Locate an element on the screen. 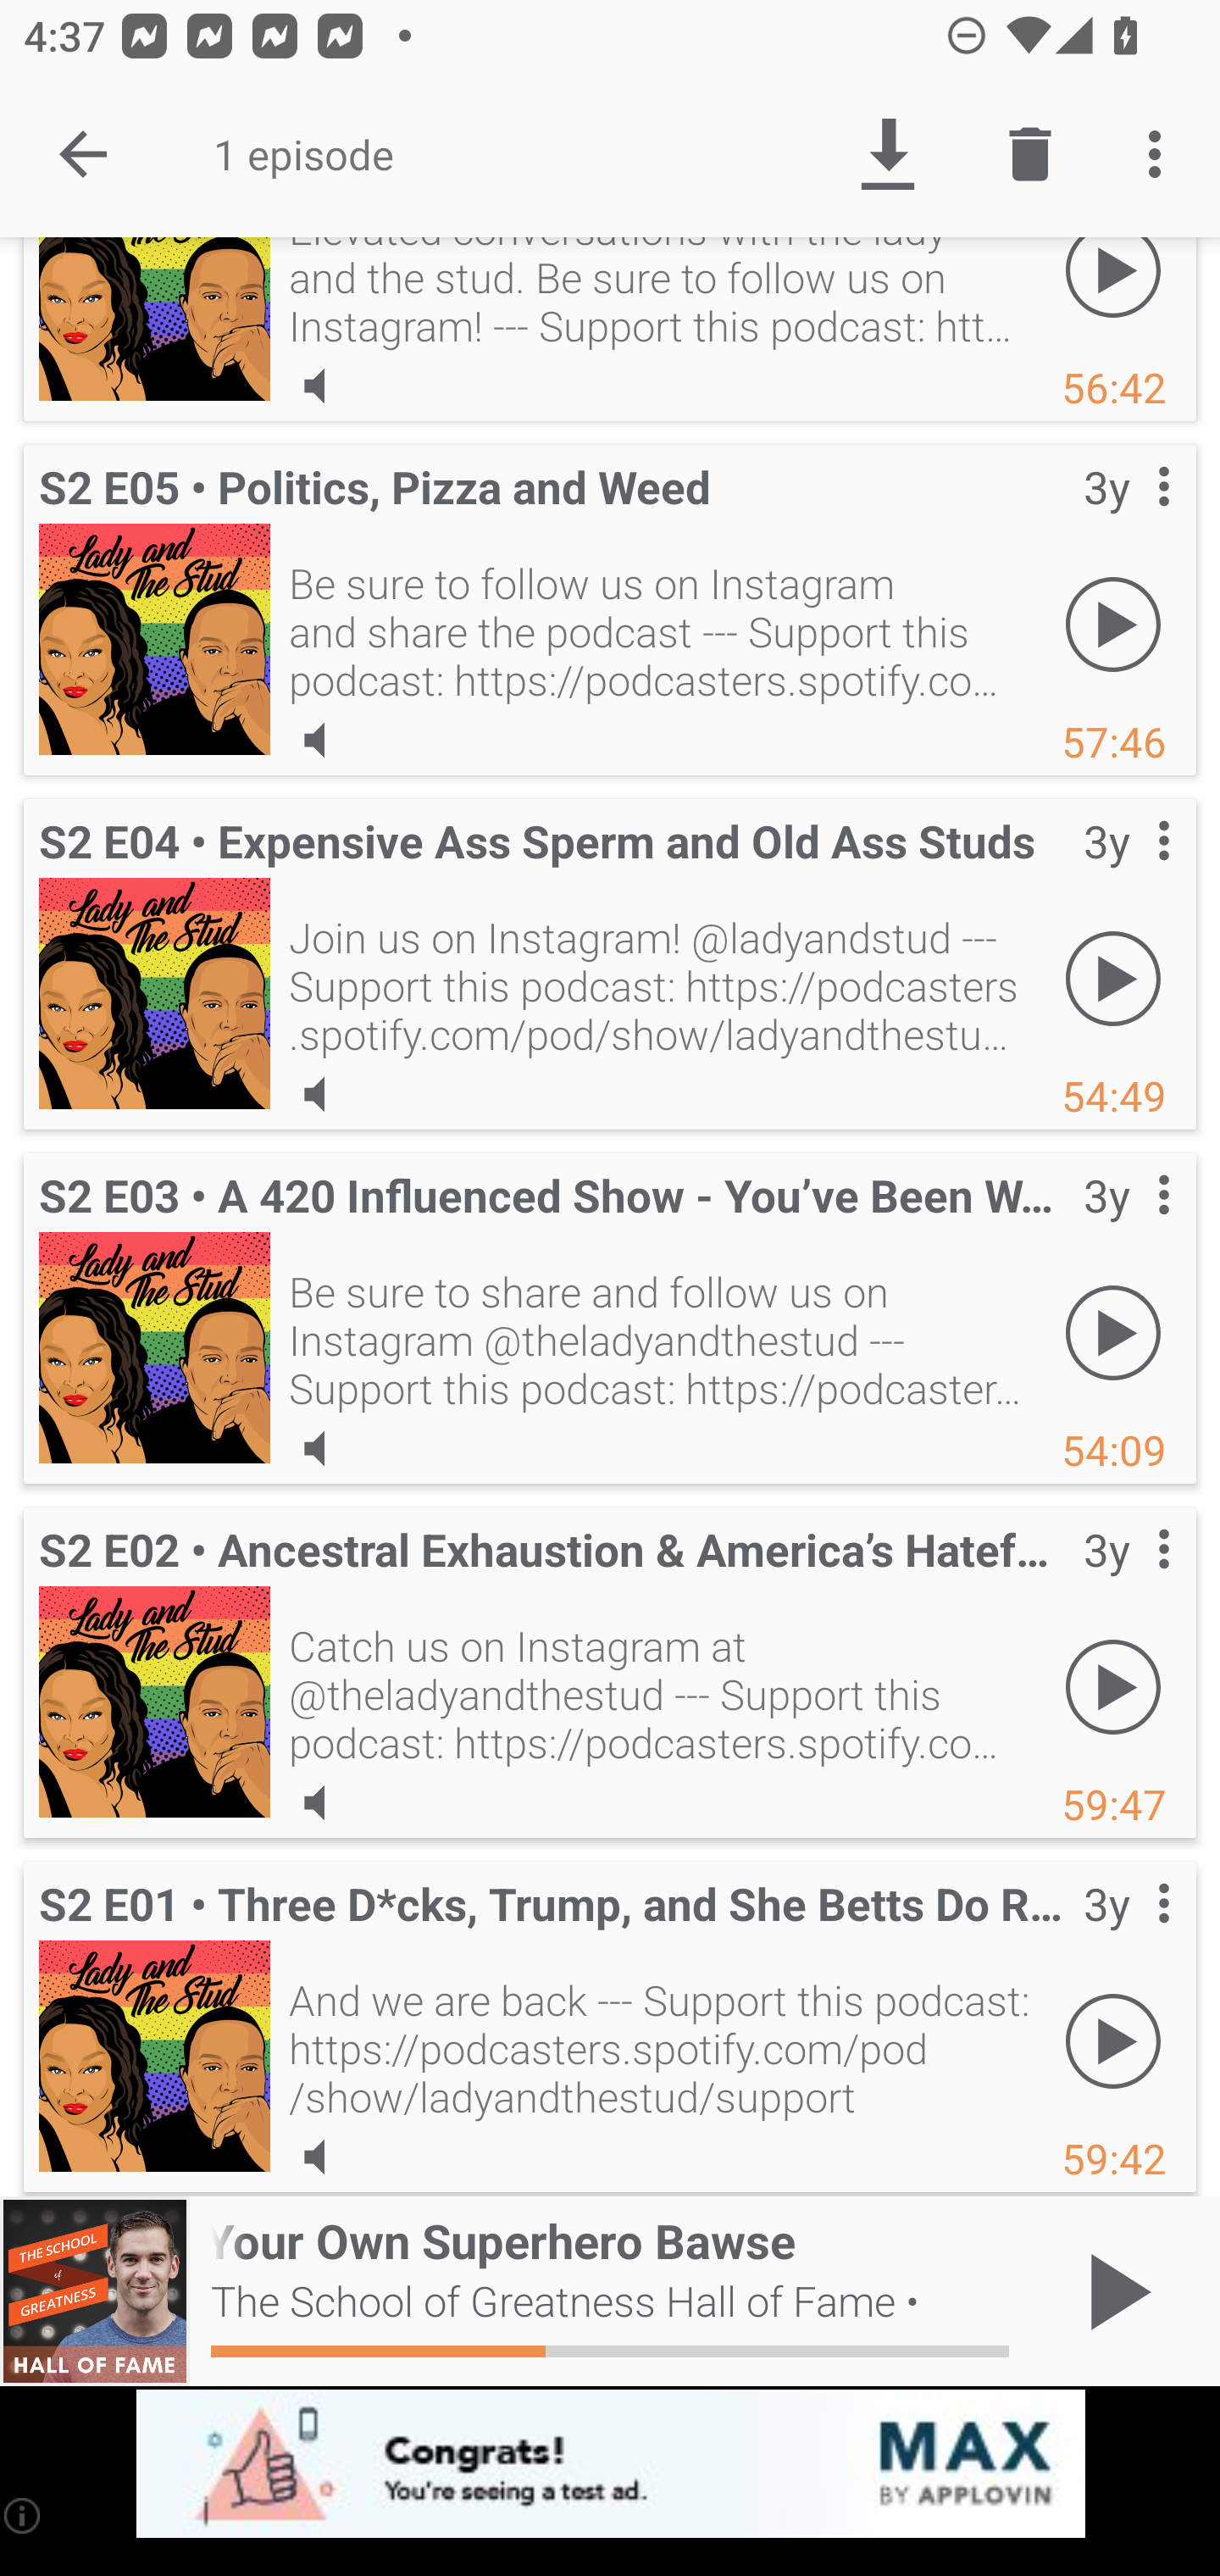  More options is located at coordinates (1161, 154).